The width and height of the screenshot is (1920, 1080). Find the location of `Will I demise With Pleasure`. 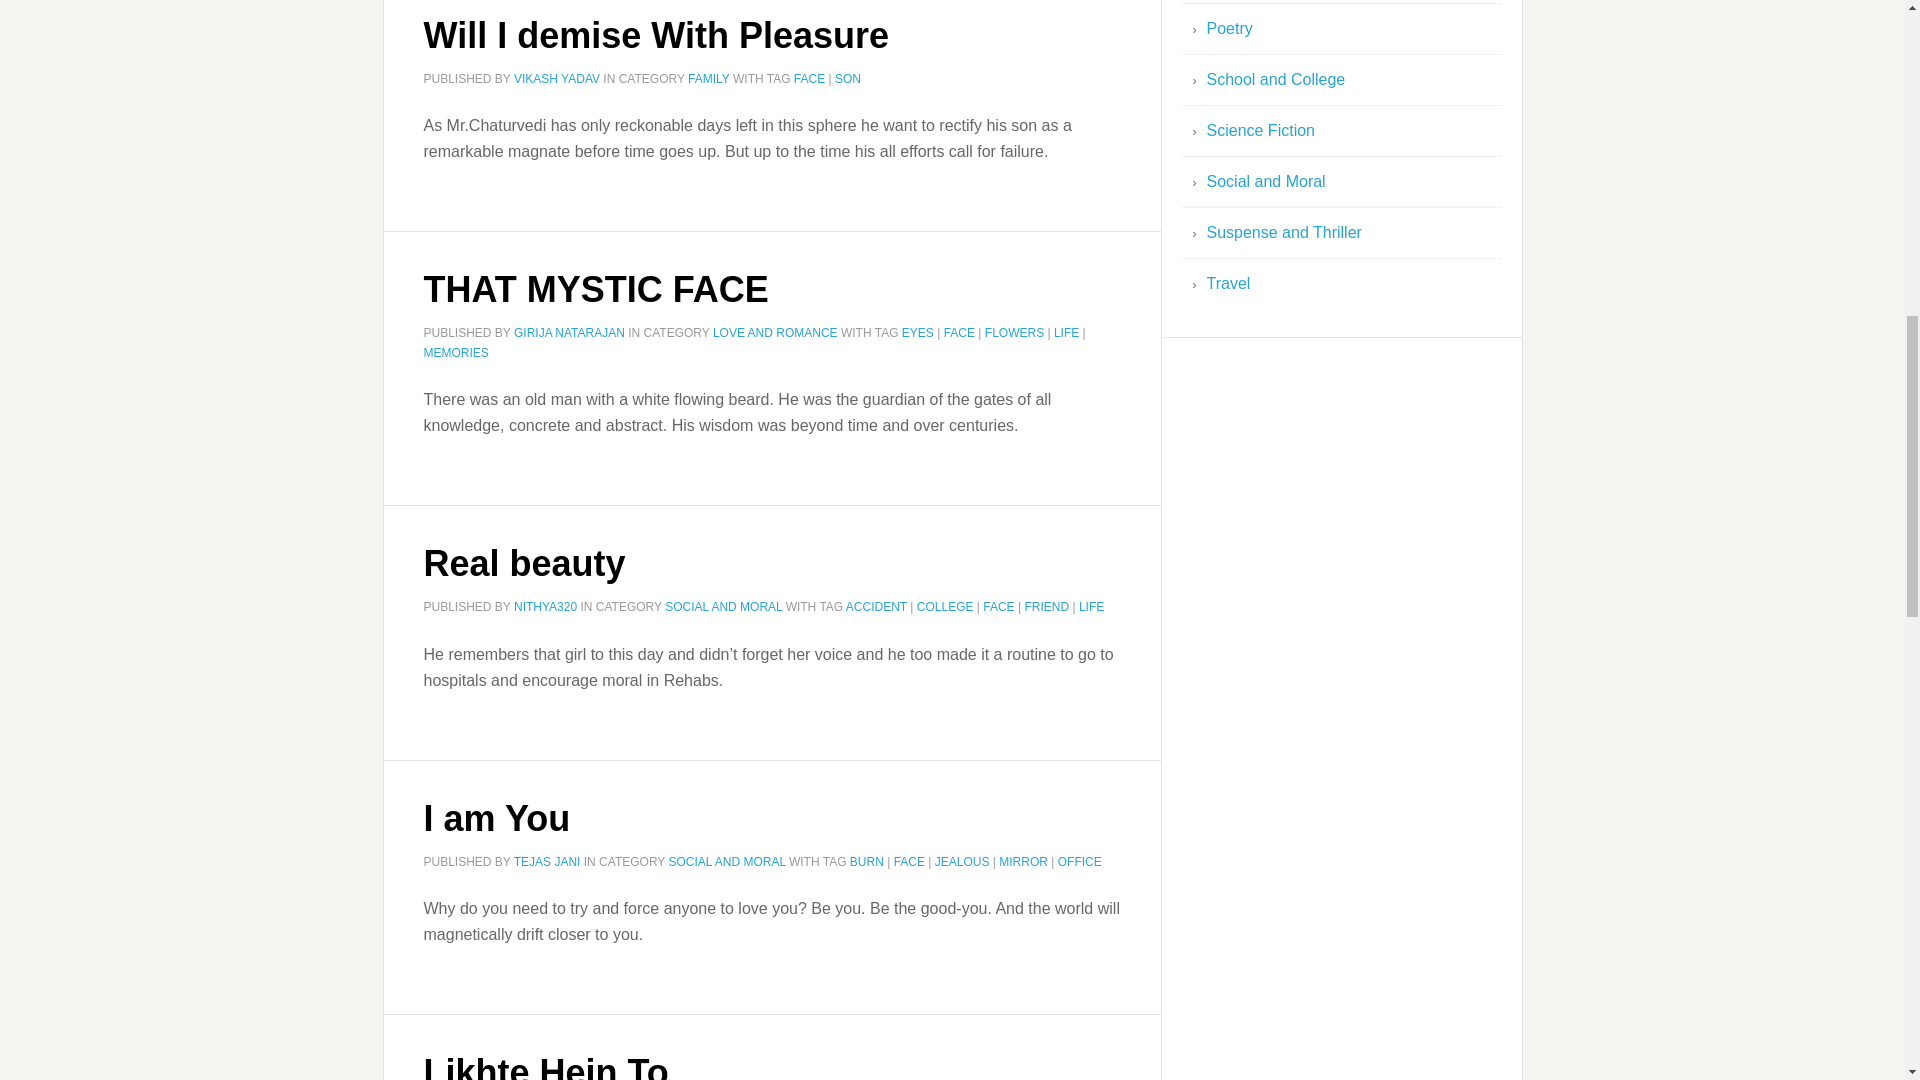

Will I demise With Pleasure is located at coordinates (657, 36).